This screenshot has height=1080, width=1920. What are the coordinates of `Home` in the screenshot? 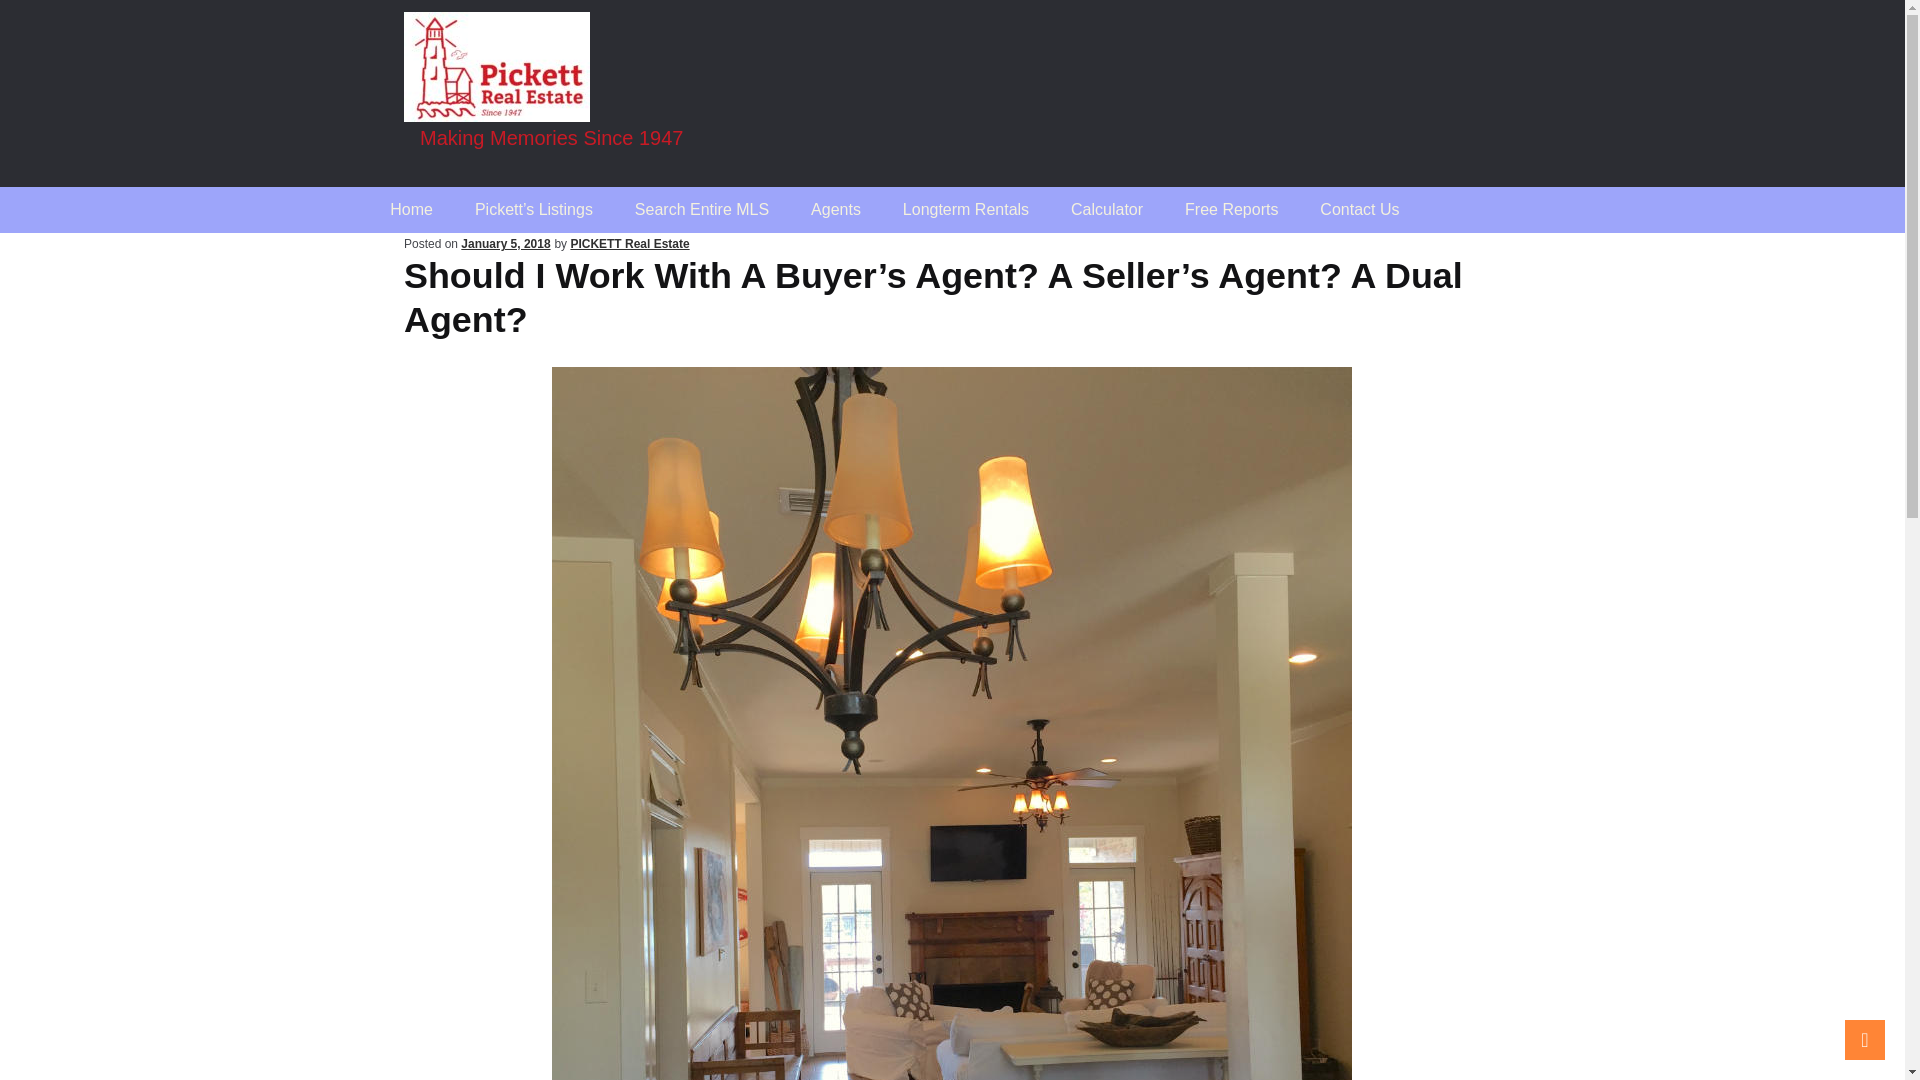 It's located at (411, 210).